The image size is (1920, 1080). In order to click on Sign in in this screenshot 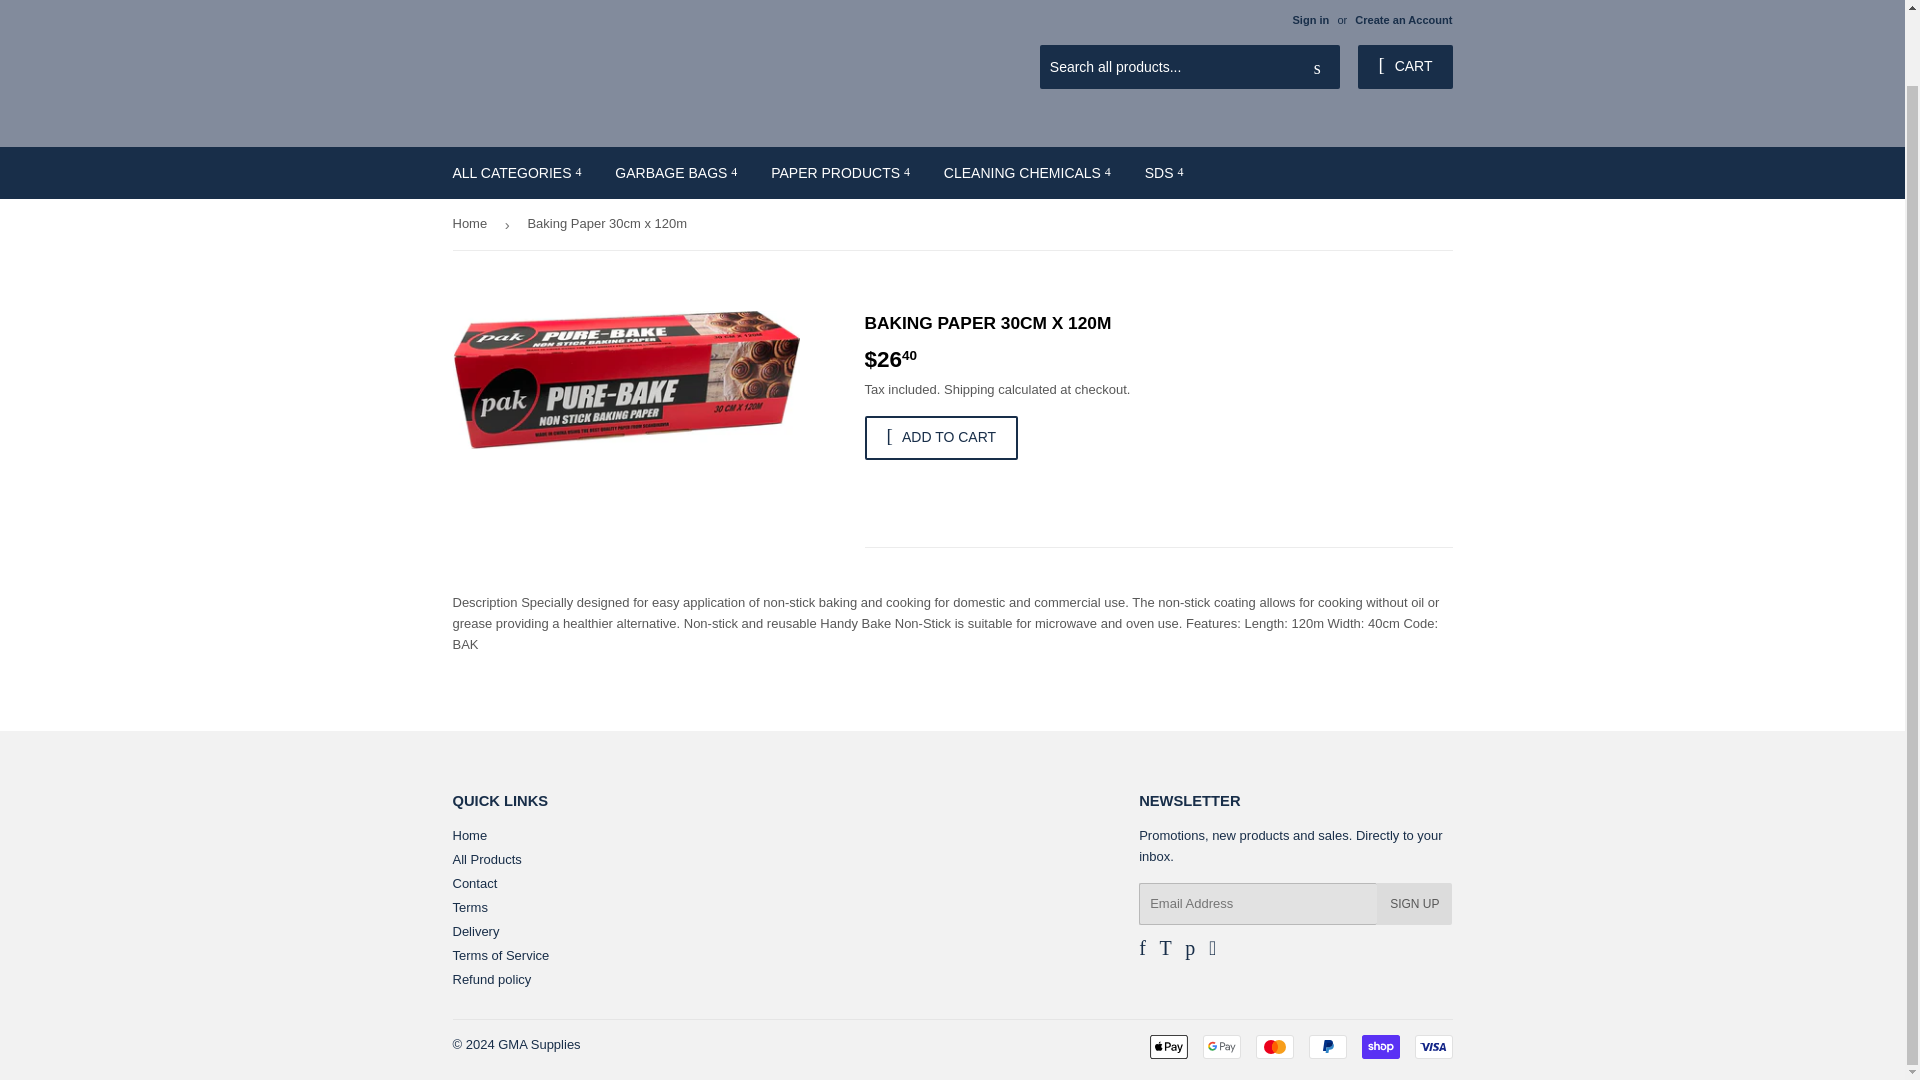, I will do `click(1310, 20)`.